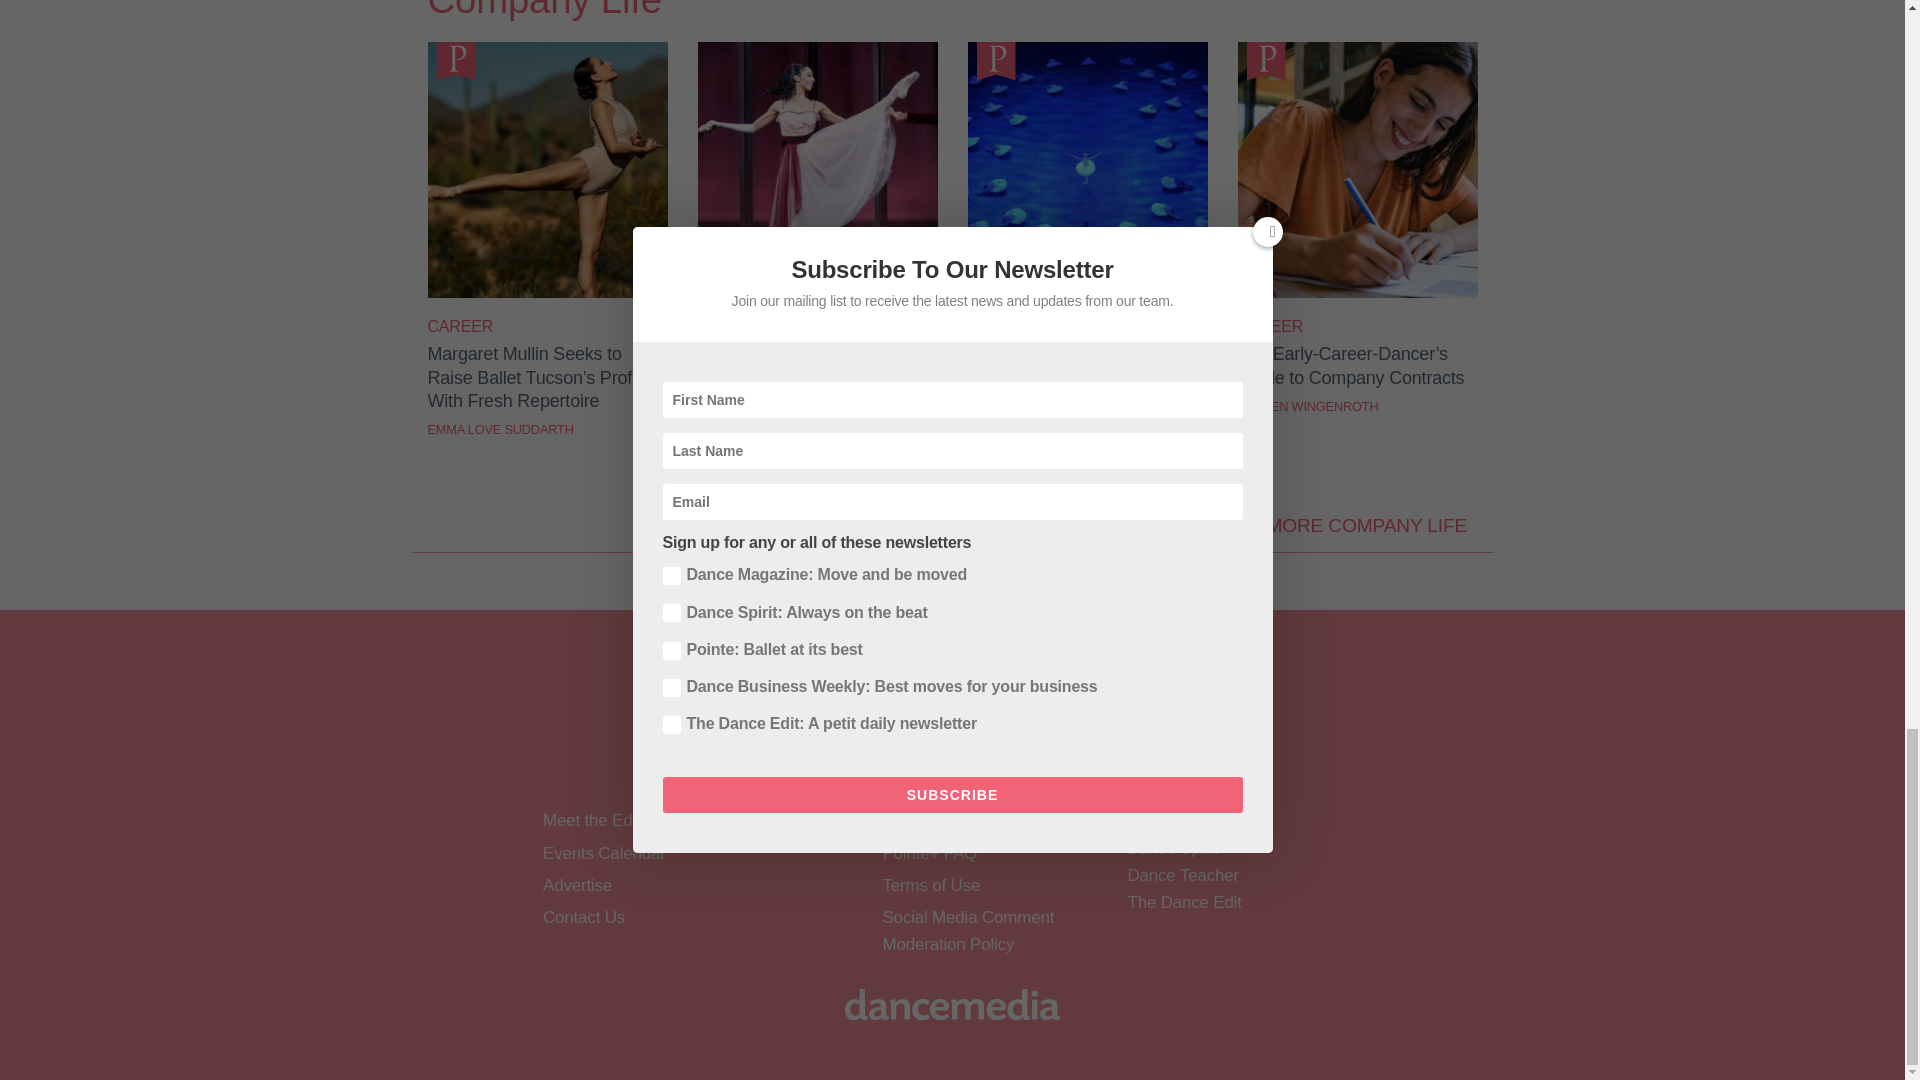  Describe the element at coordinates (926, 764) in the screenshot. I see `Follow on Instagram` at that location.